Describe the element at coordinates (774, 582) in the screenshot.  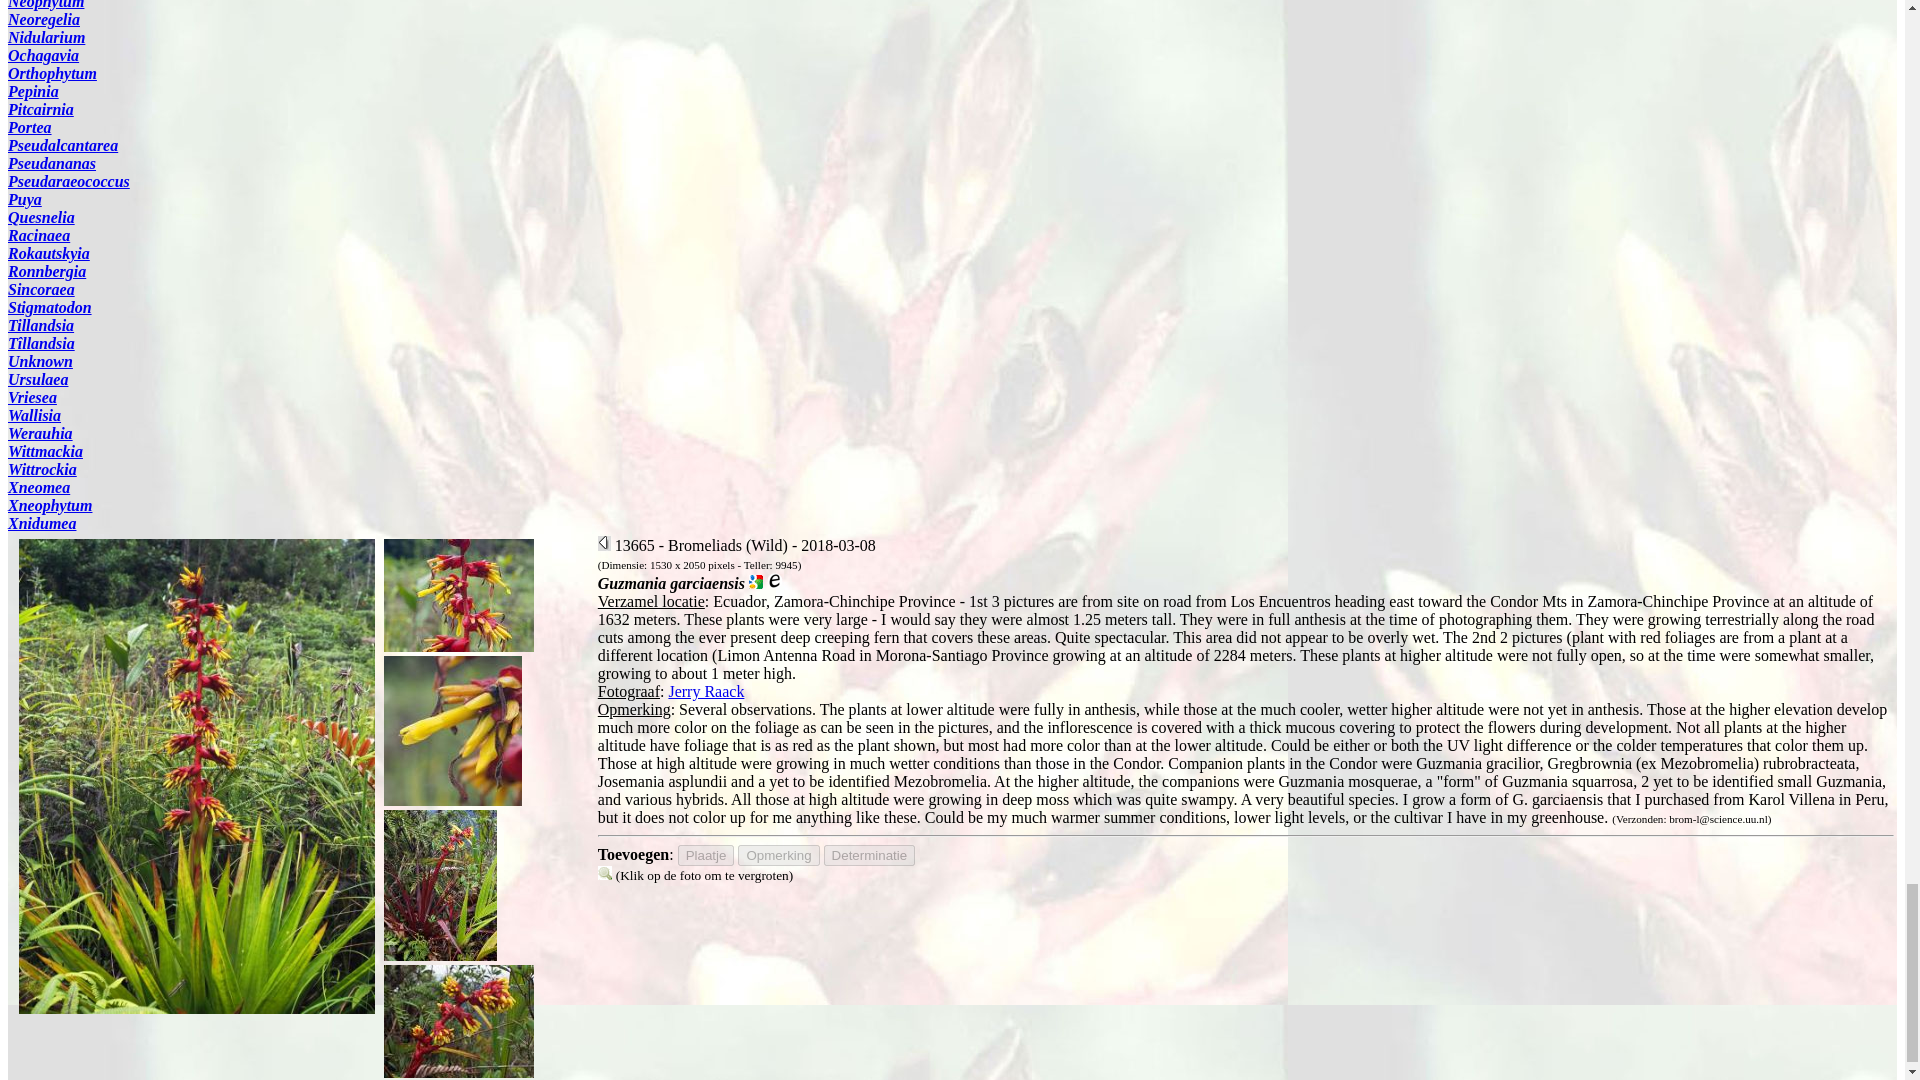
I see `Search the Encyclopaedia` at that location.